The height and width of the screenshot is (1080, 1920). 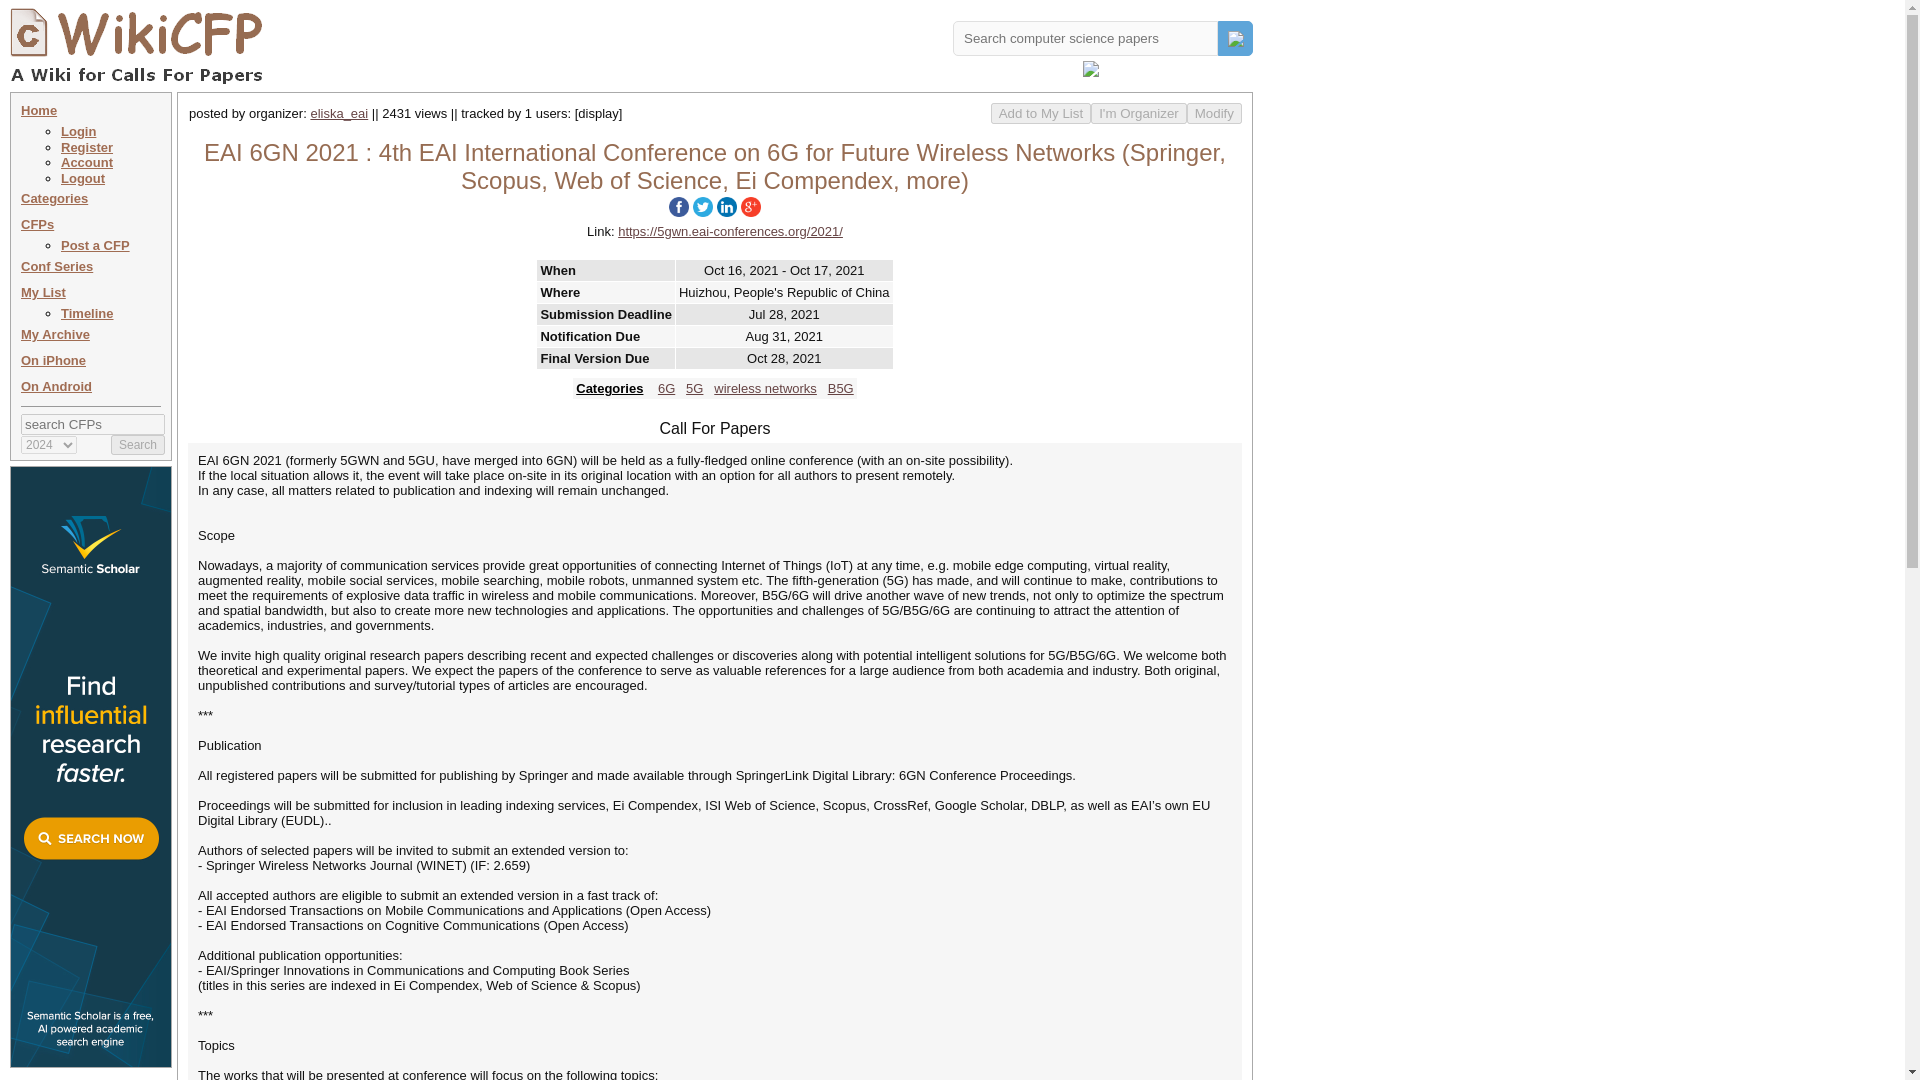 I want to click on Add to My List, so click(x=1040, y=113).